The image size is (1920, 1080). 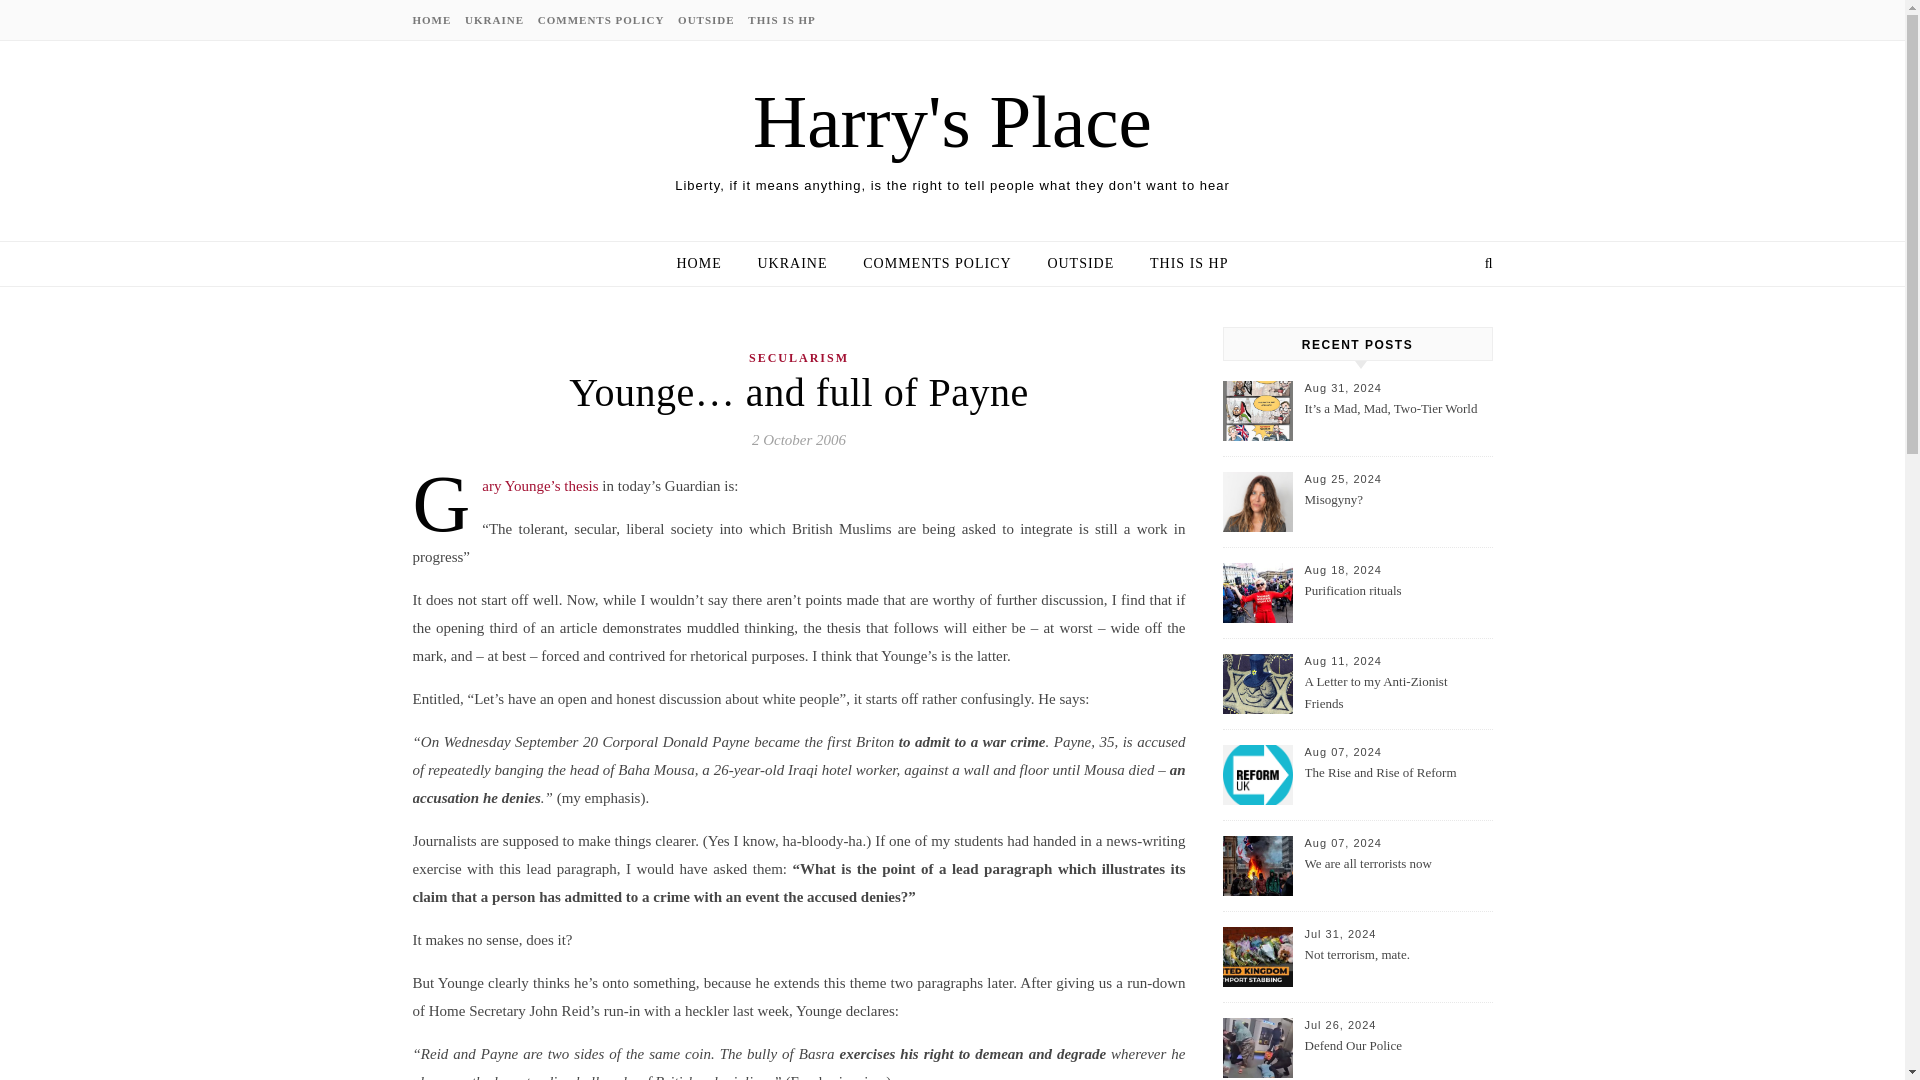 What do you see at coordinates (434, 20) in the screenshot?
I see `HOME` at bounding box center [434, 20].